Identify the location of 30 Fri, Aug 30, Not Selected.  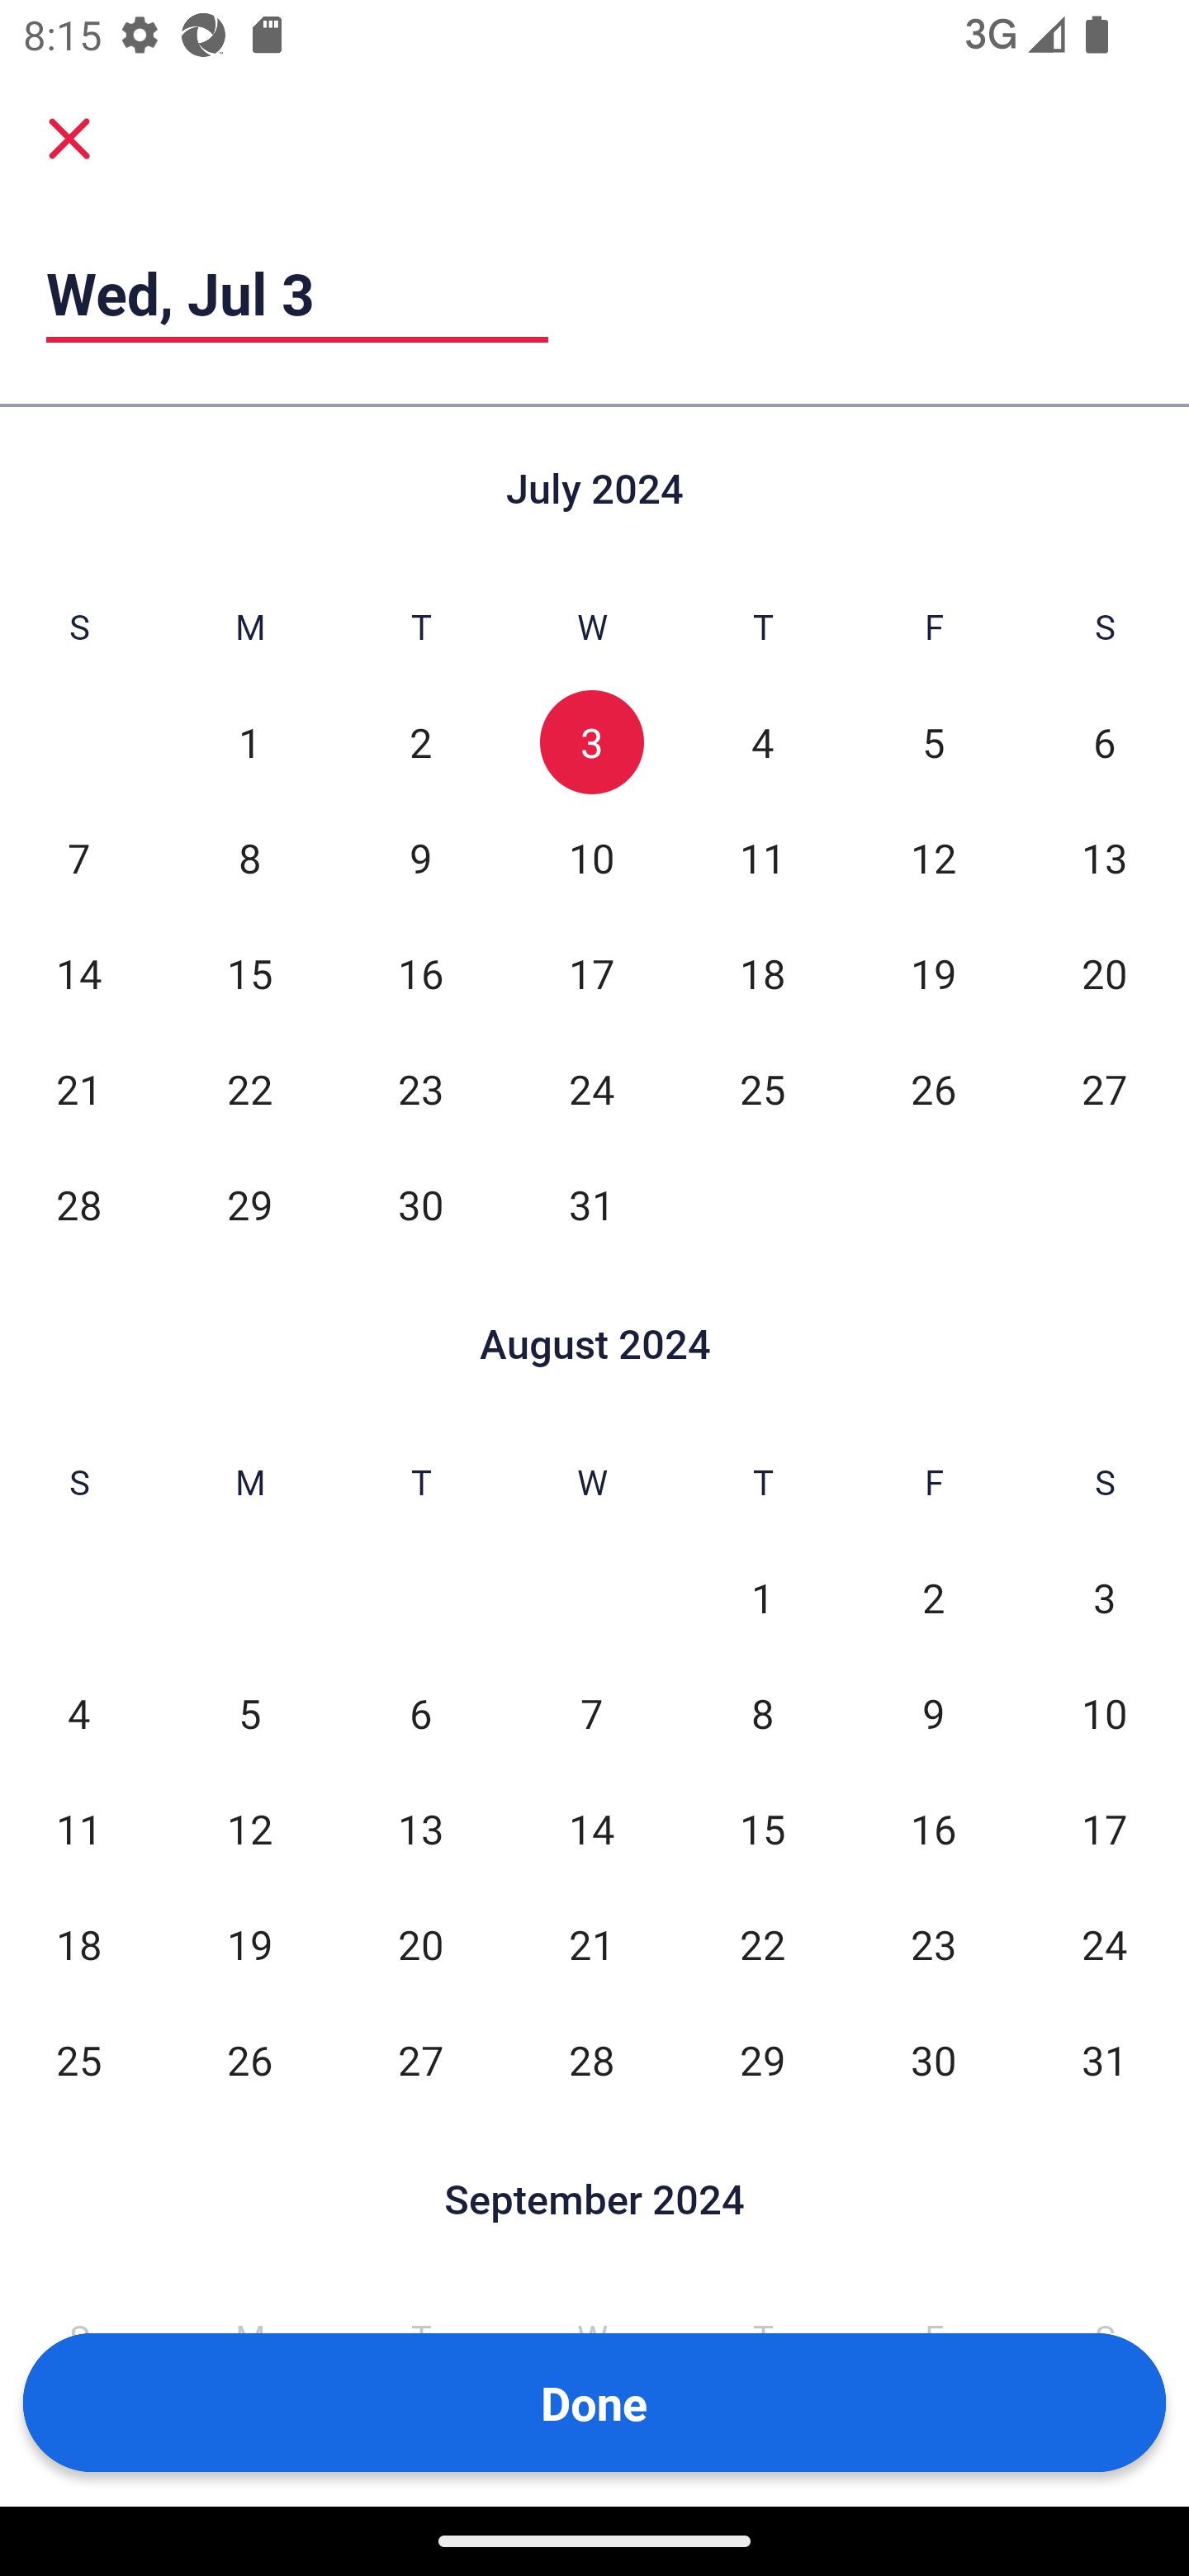
(933, 2059).